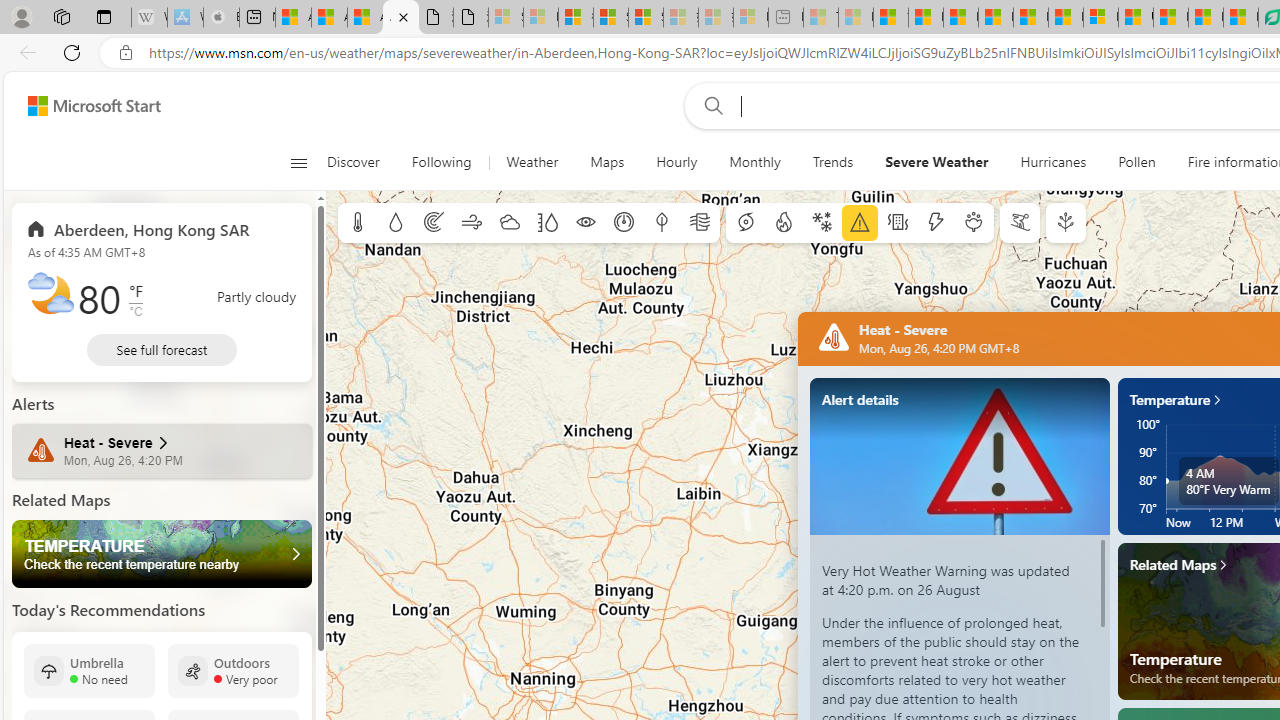  What do you see at coordinates (472, 223) in the screenshot?
I see `Wind` at bounding box center [472, 223].